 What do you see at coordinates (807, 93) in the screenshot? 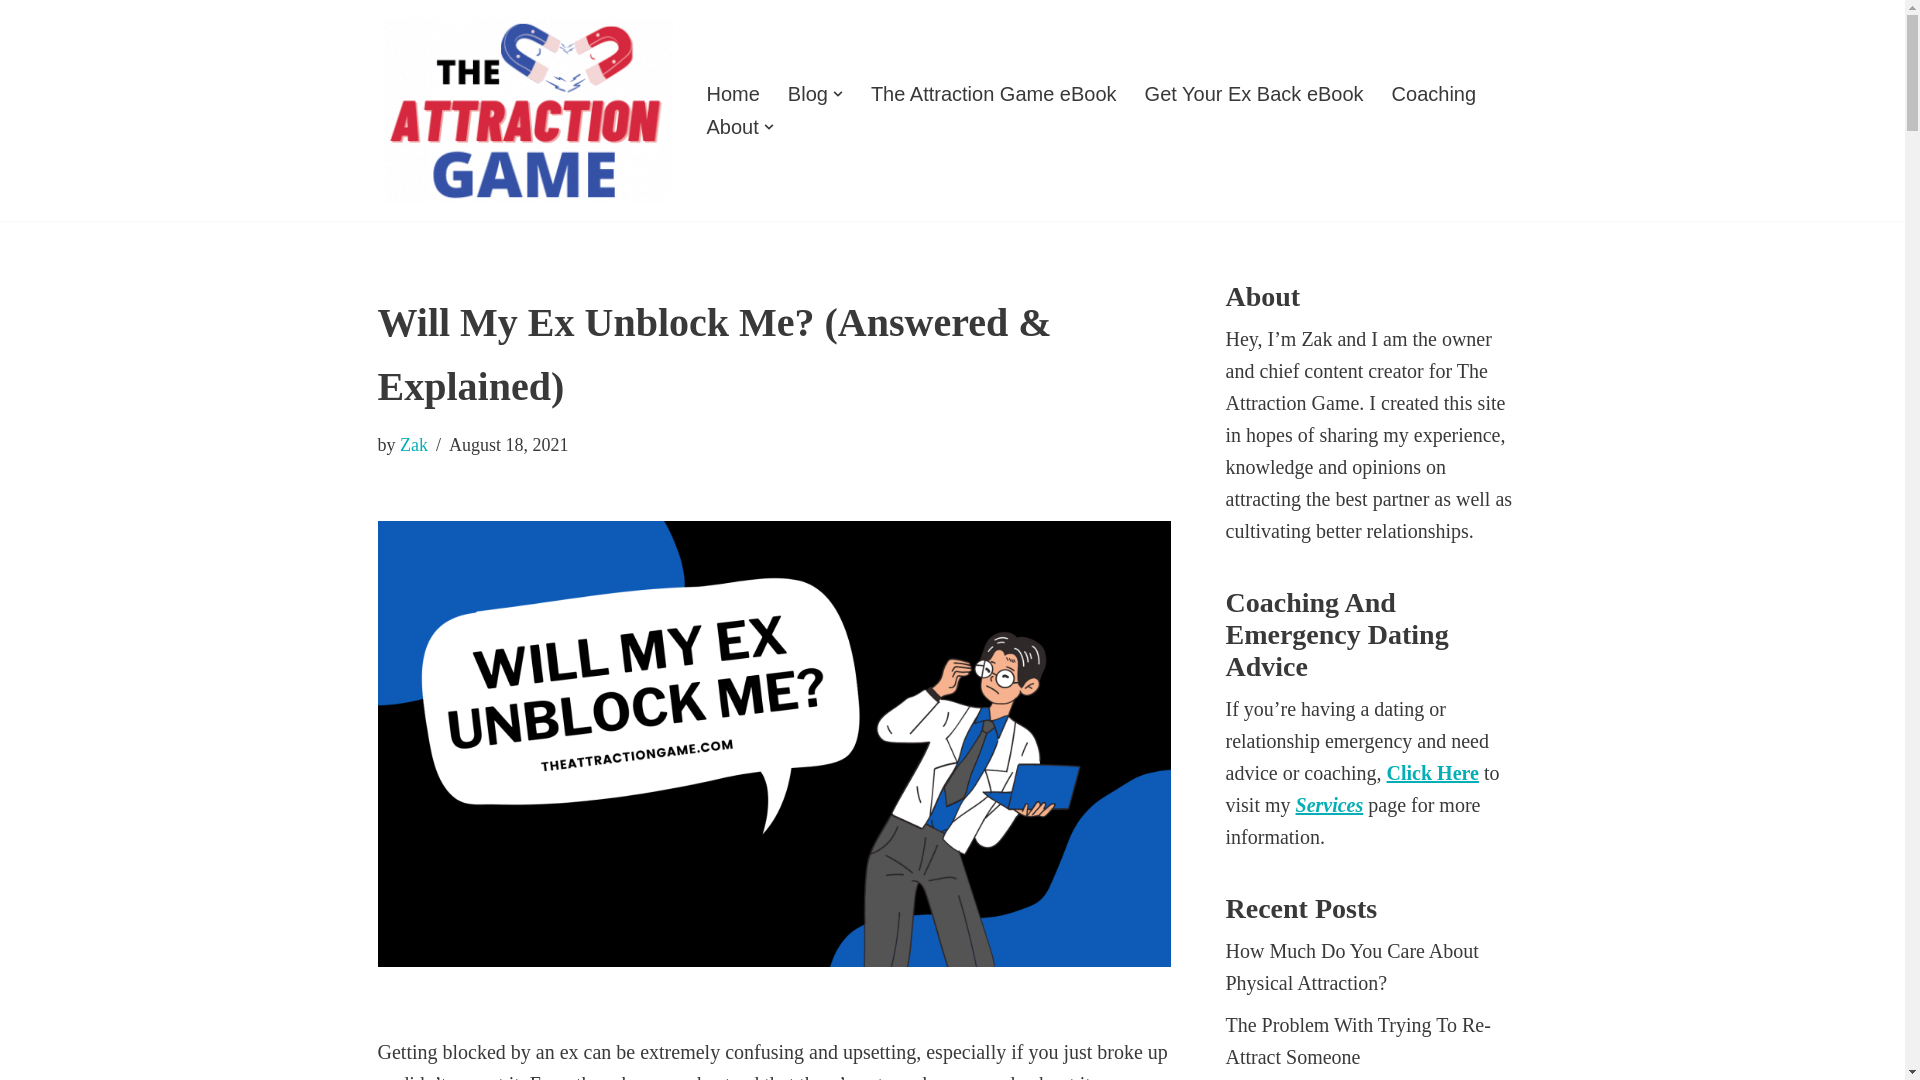
I see `Blog` at bounding box center [807, 93].